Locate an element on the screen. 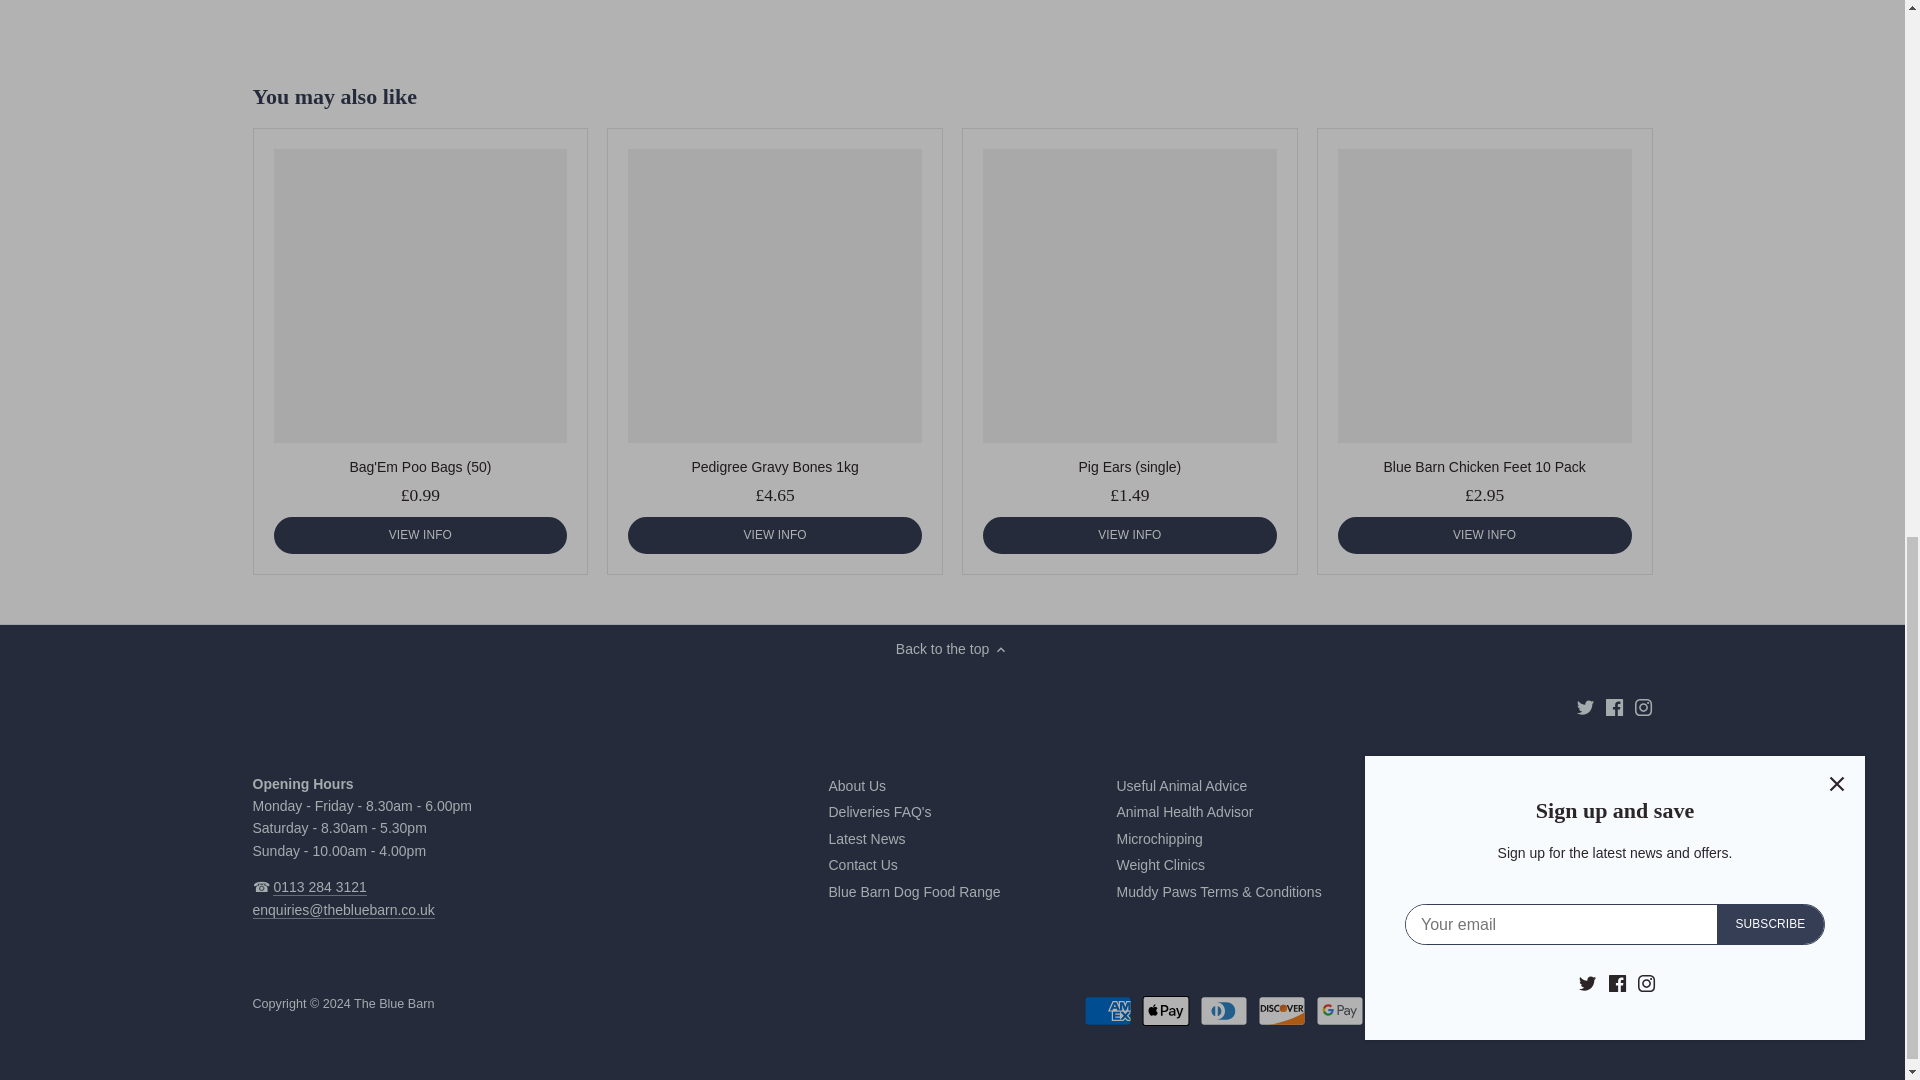 Image resolution: width=1920 pixels, height=1080 pixels. Apple Pay is located at coordinates (1166, 1010).